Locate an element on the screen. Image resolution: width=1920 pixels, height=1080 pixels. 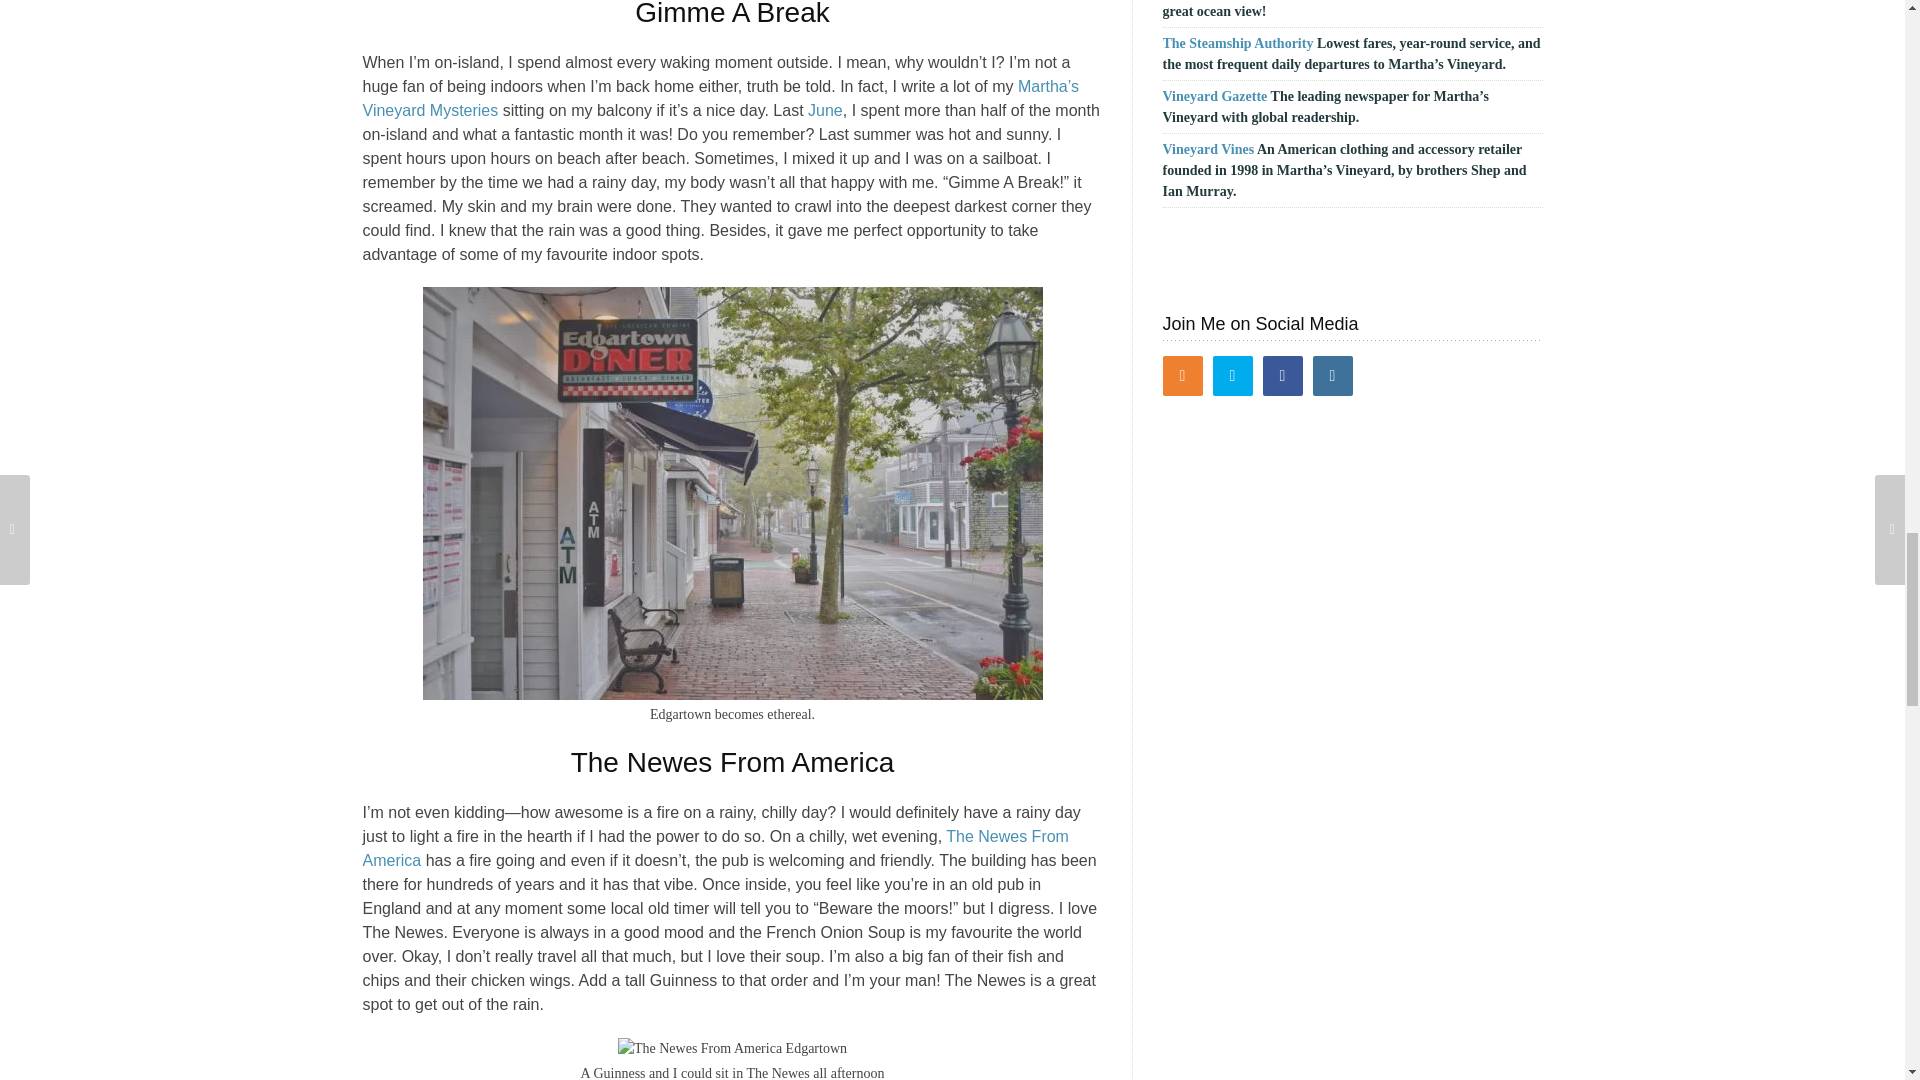
June is located at coordinates (825, 110).